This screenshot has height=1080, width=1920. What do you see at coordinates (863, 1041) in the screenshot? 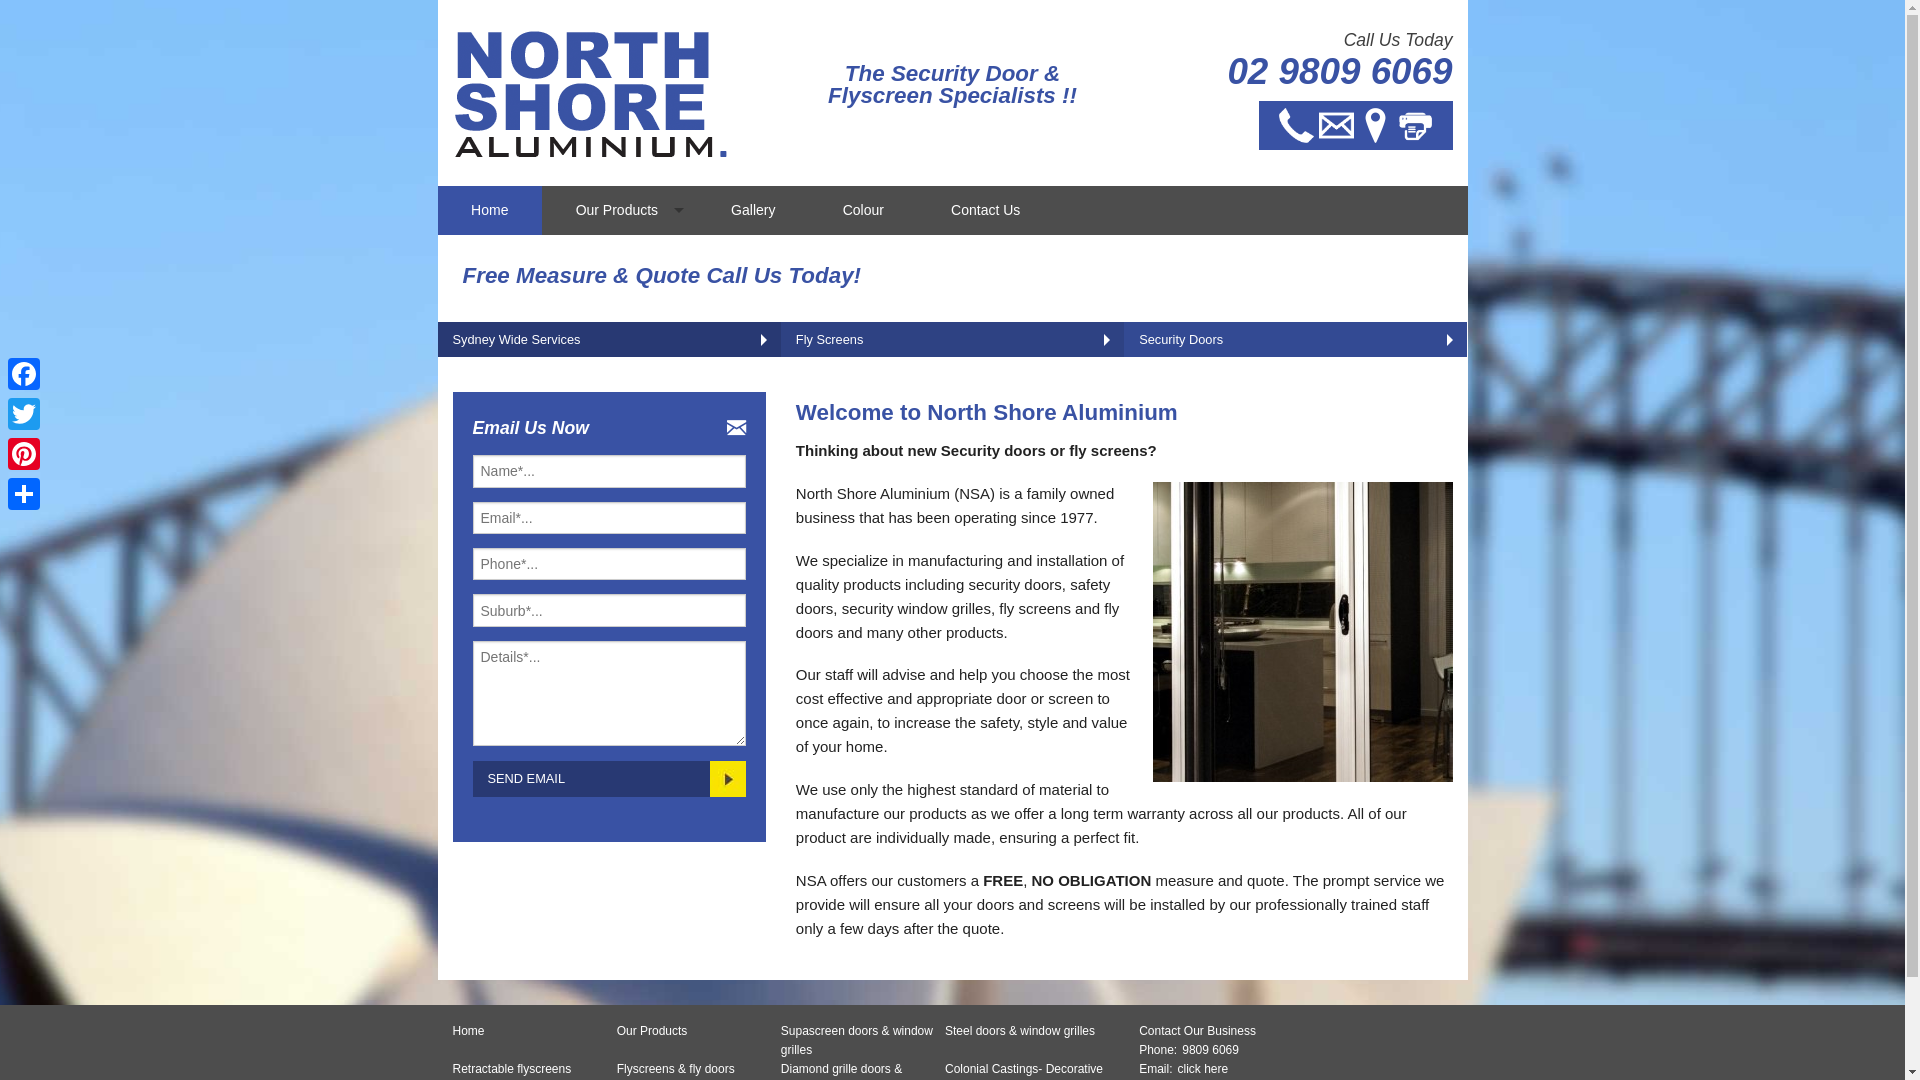
I see `Supascreen doors & window grilles` at bounding box center [863, 1041].